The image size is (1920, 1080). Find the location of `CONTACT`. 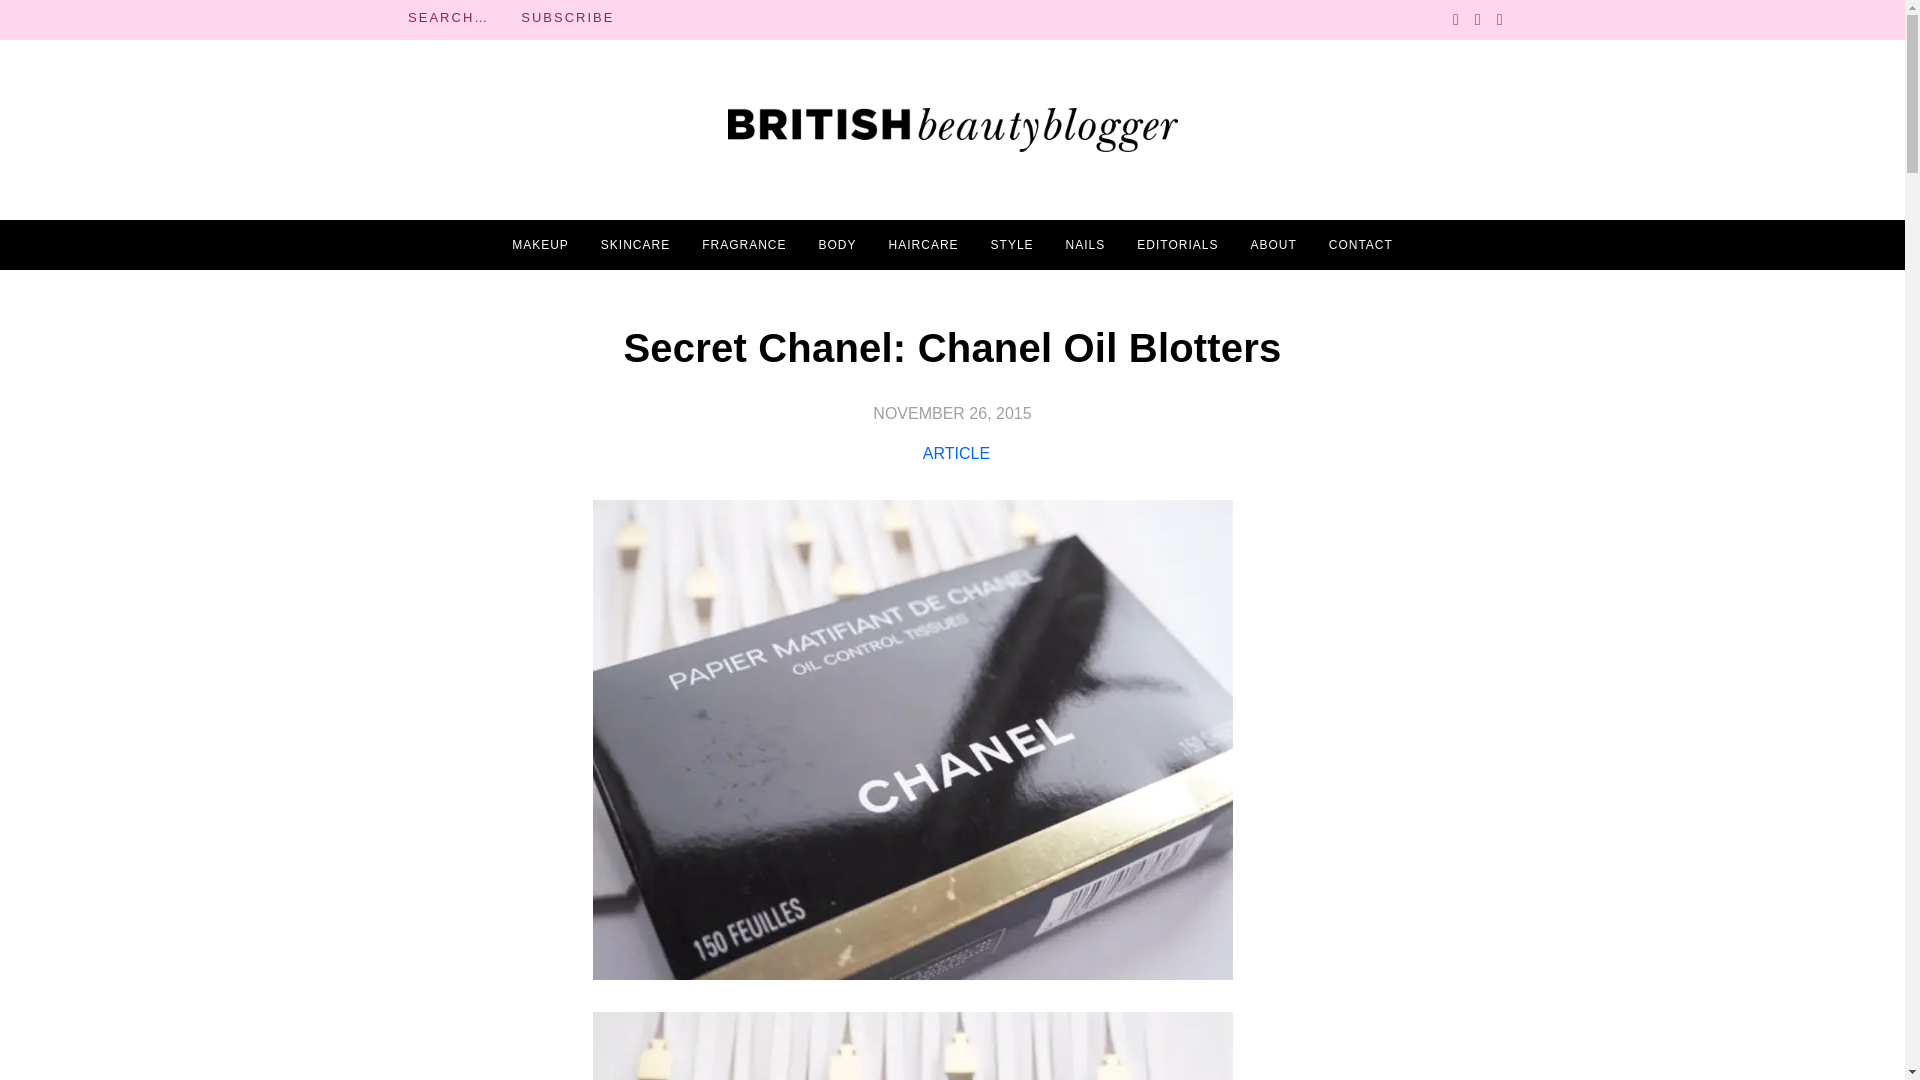

CONTACT is located at coordinates (1360, 245).